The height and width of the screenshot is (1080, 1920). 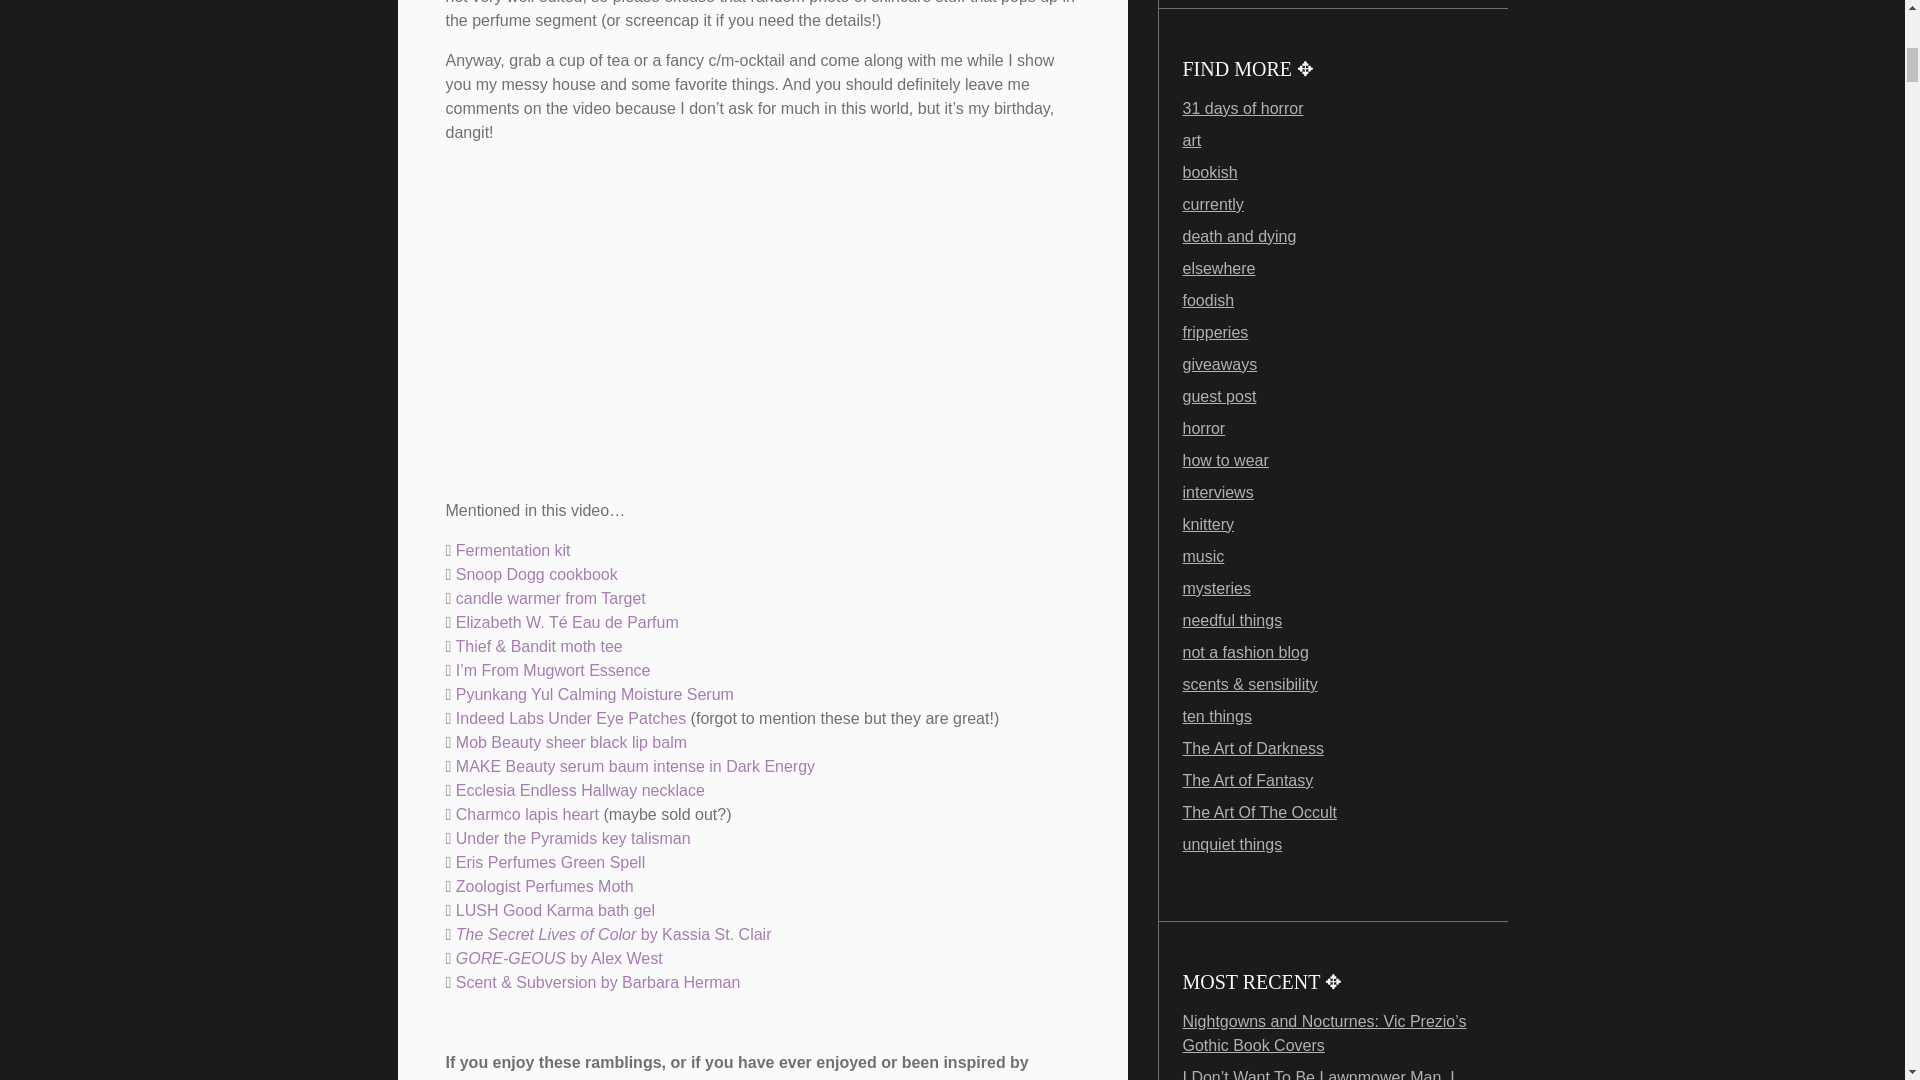 What do you see at coordinates (580, 790) in the screenshot?
I see `Ecclesia Endless Hallway necklace` at bounding box center [580, 790].